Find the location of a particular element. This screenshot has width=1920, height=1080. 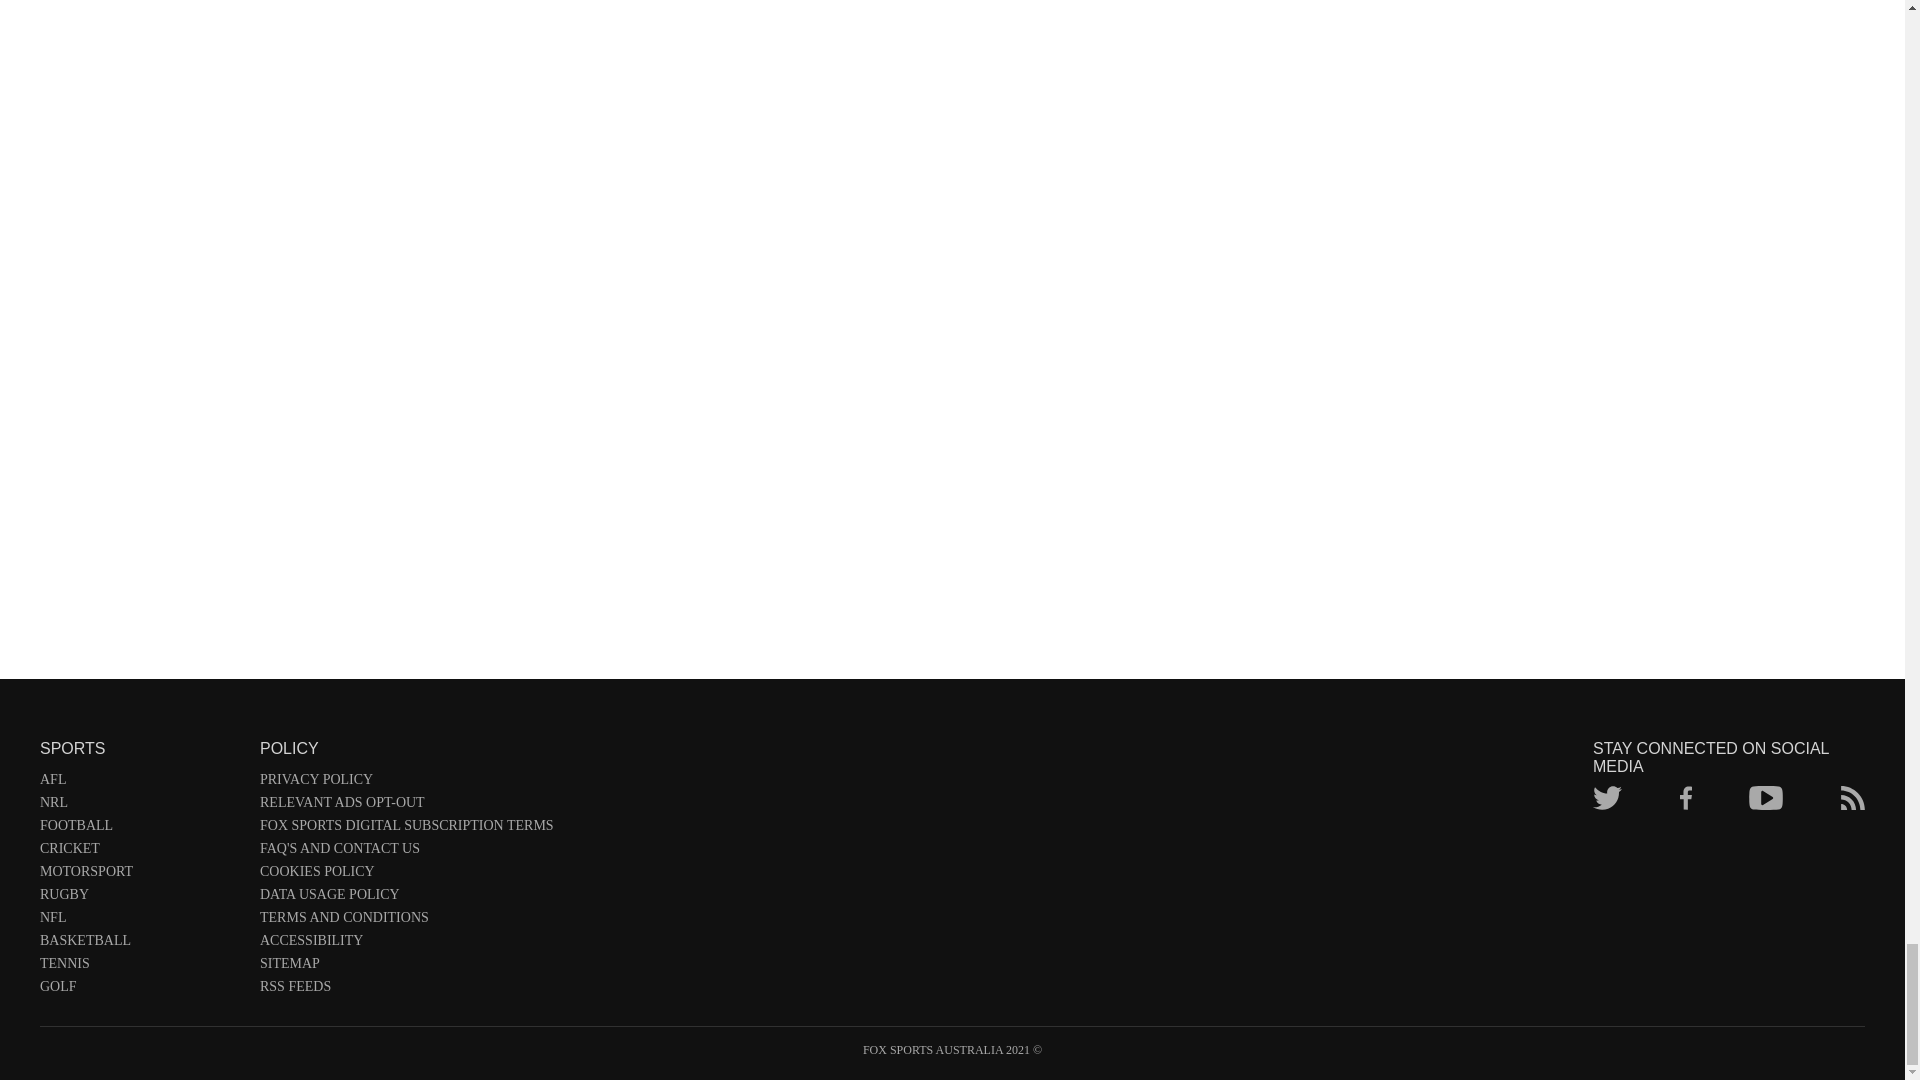

COOKIES POLICY is located at coordinates (406, 875).